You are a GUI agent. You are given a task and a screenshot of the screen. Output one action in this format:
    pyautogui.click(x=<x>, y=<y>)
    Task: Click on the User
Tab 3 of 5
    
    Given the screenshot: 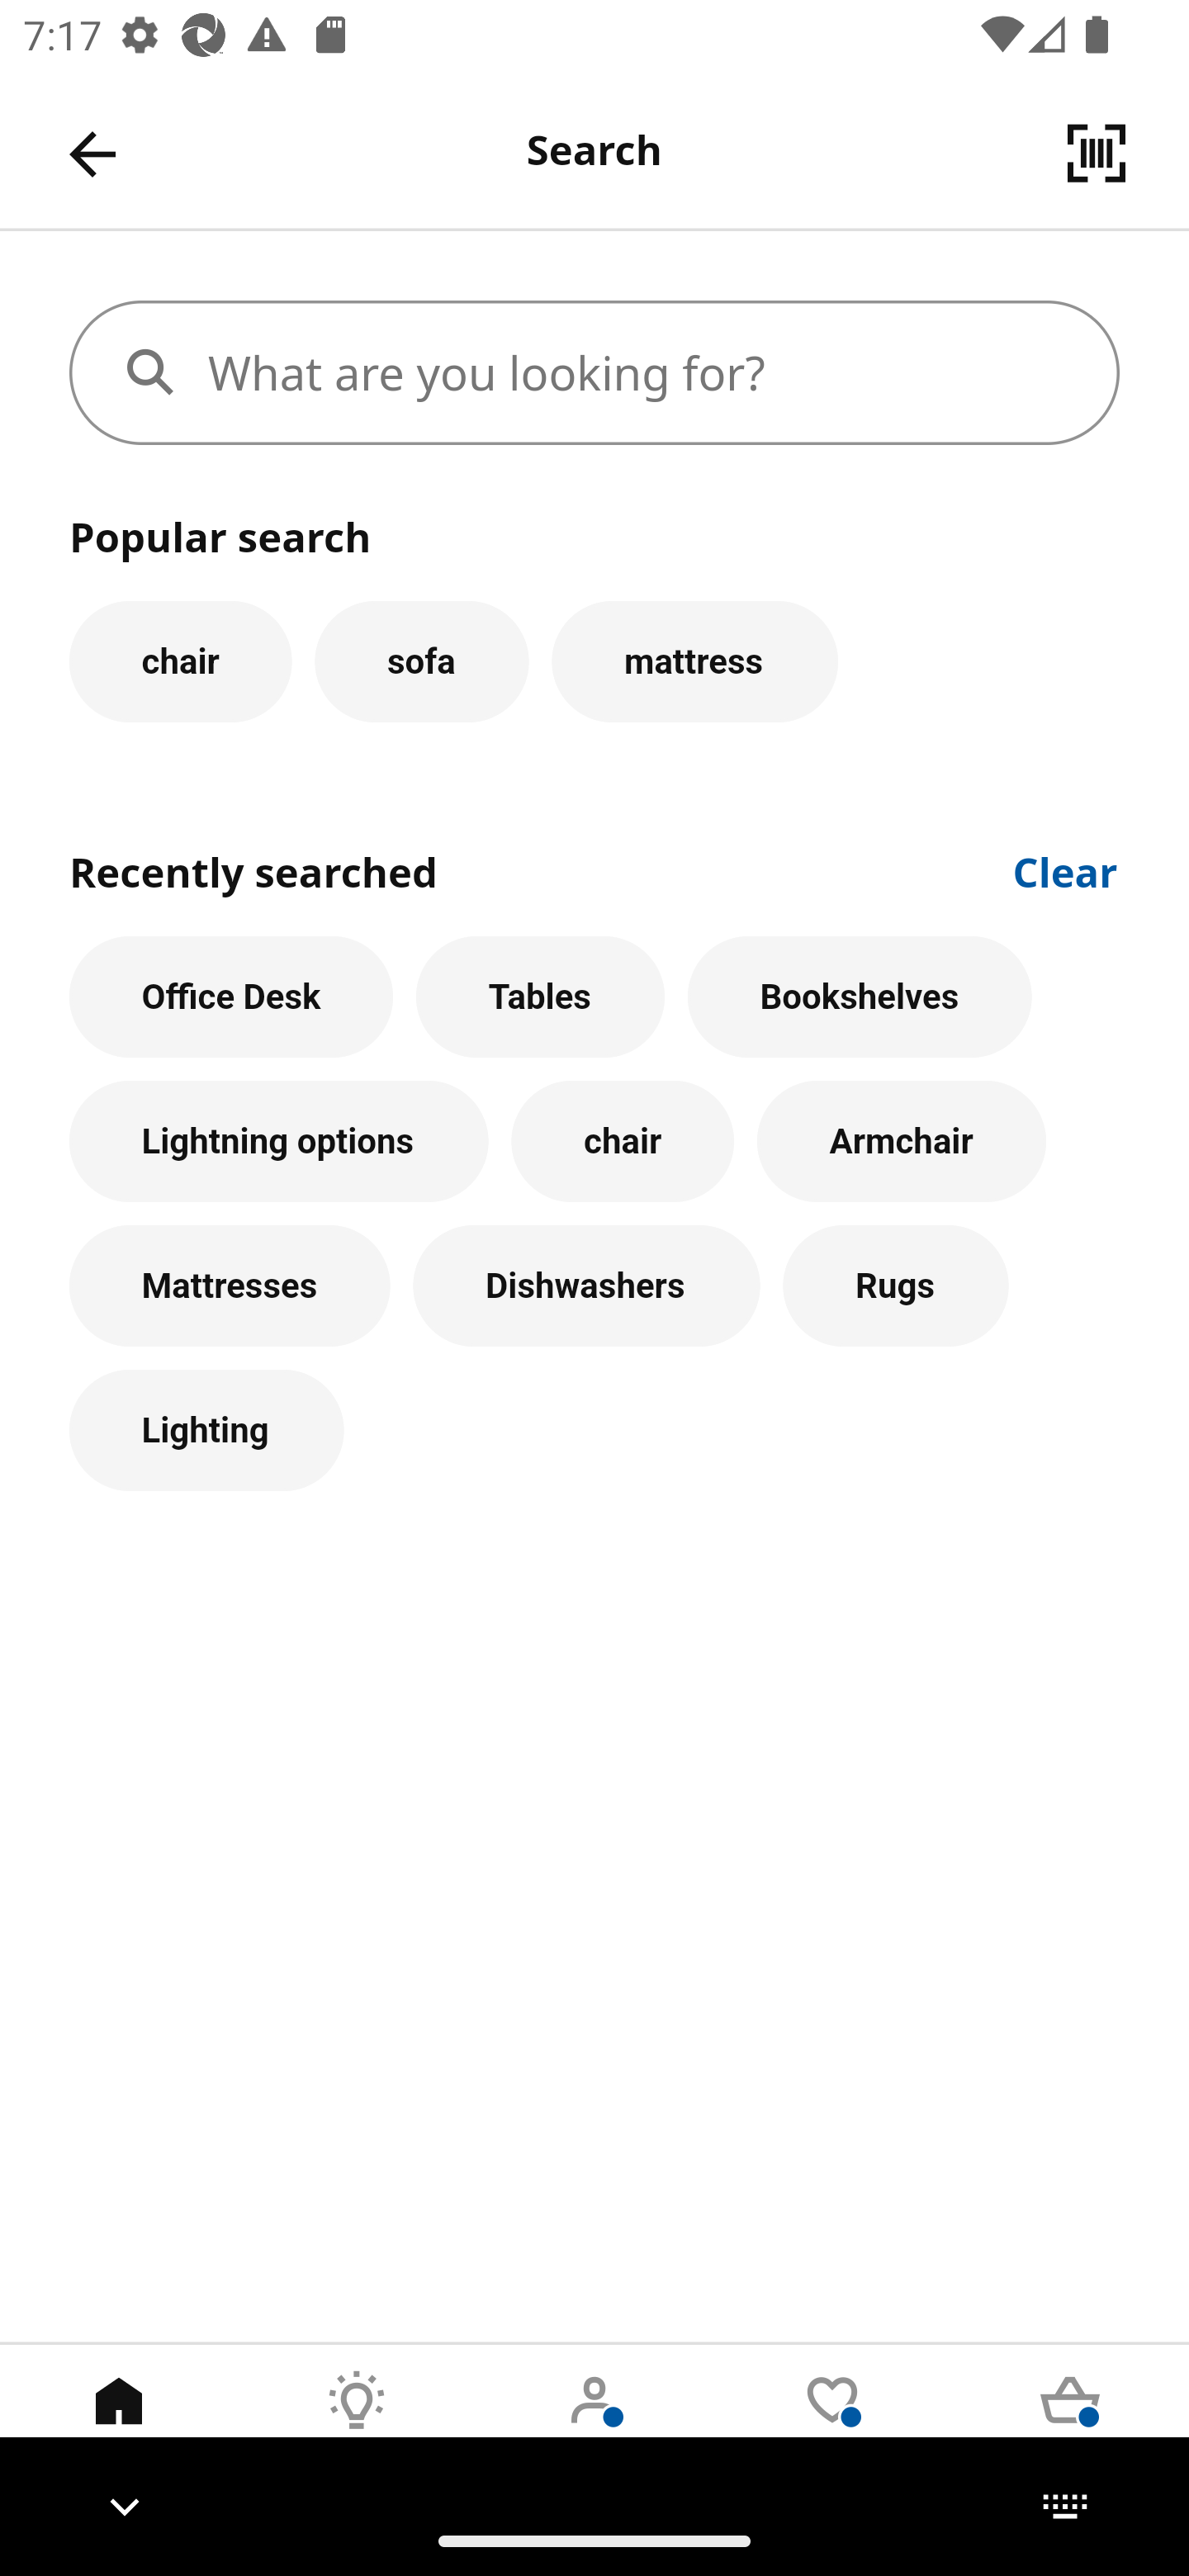 What is the action you would take?
    pyautogui.click(x=594, y=2425)
    